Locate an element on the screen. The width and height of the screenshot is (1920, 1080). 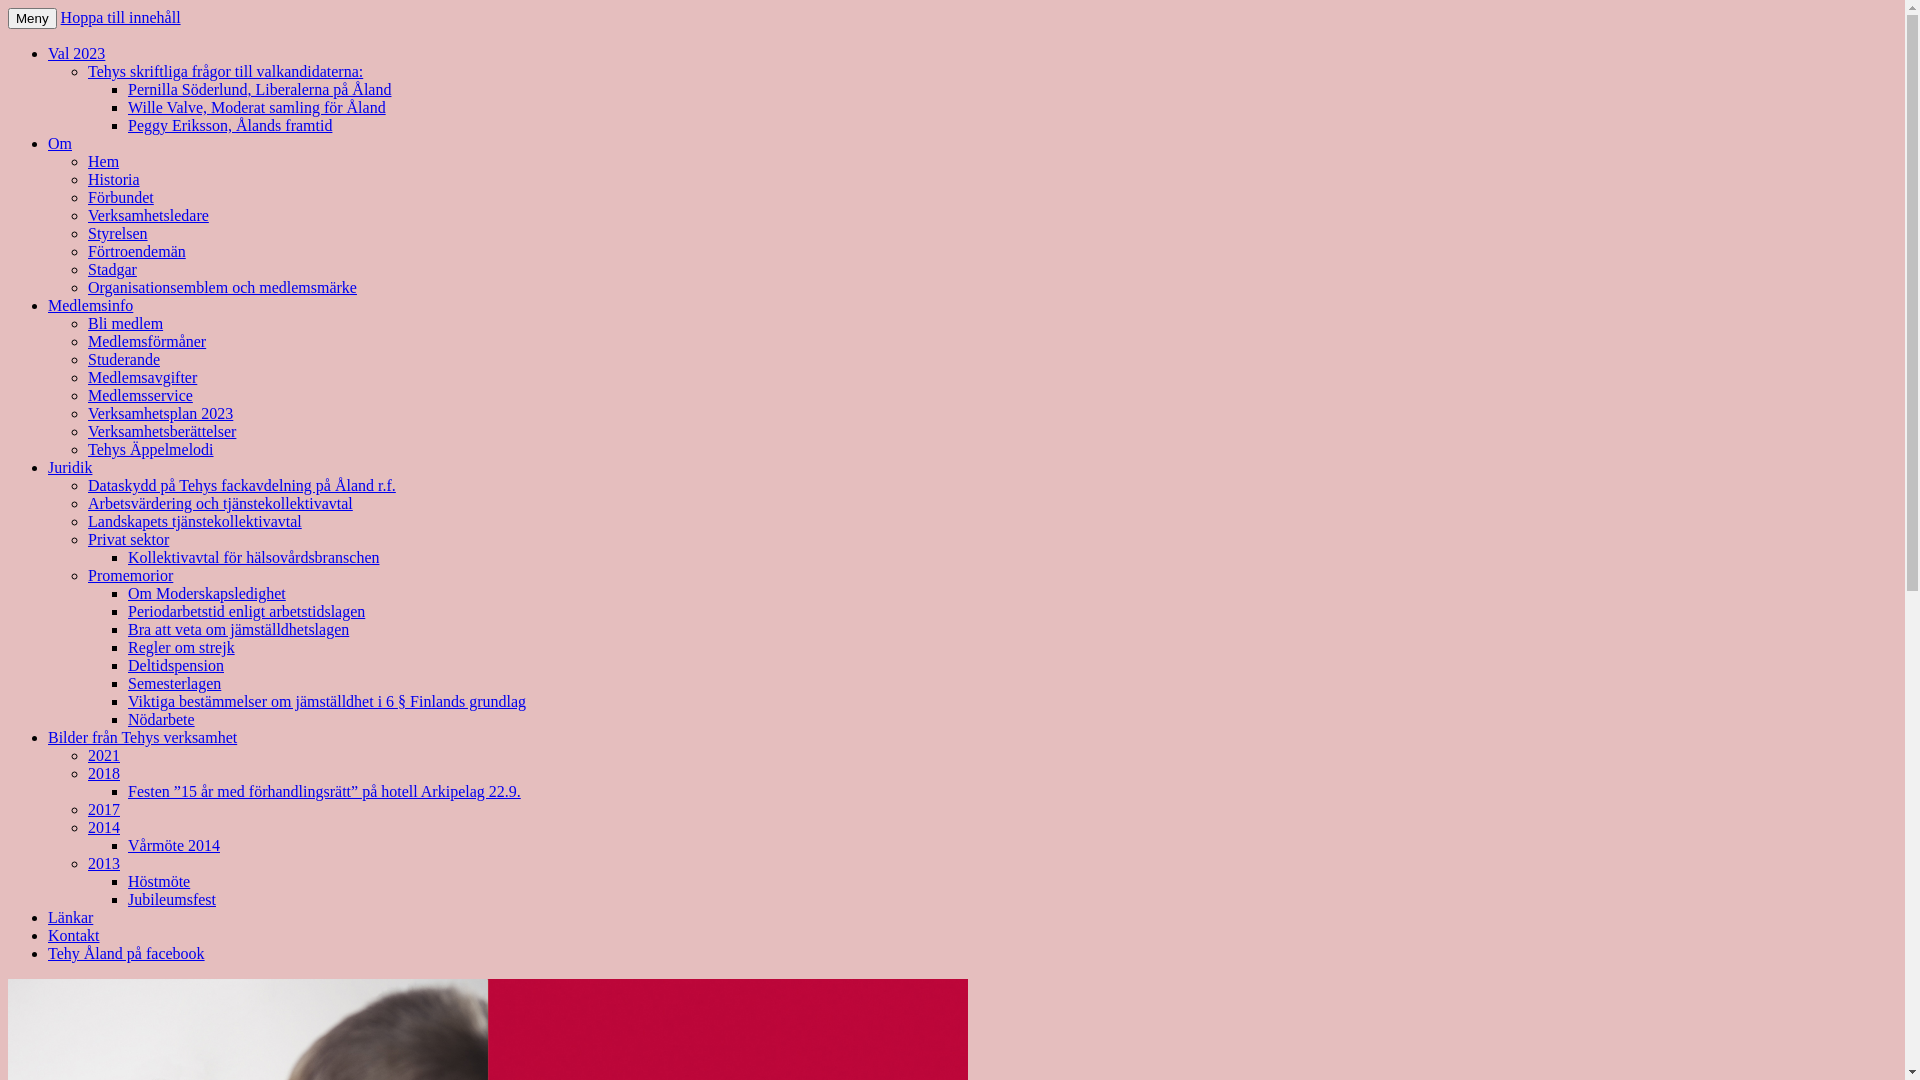
Om Moderskapsledighet is located at coordinates (207, 594).